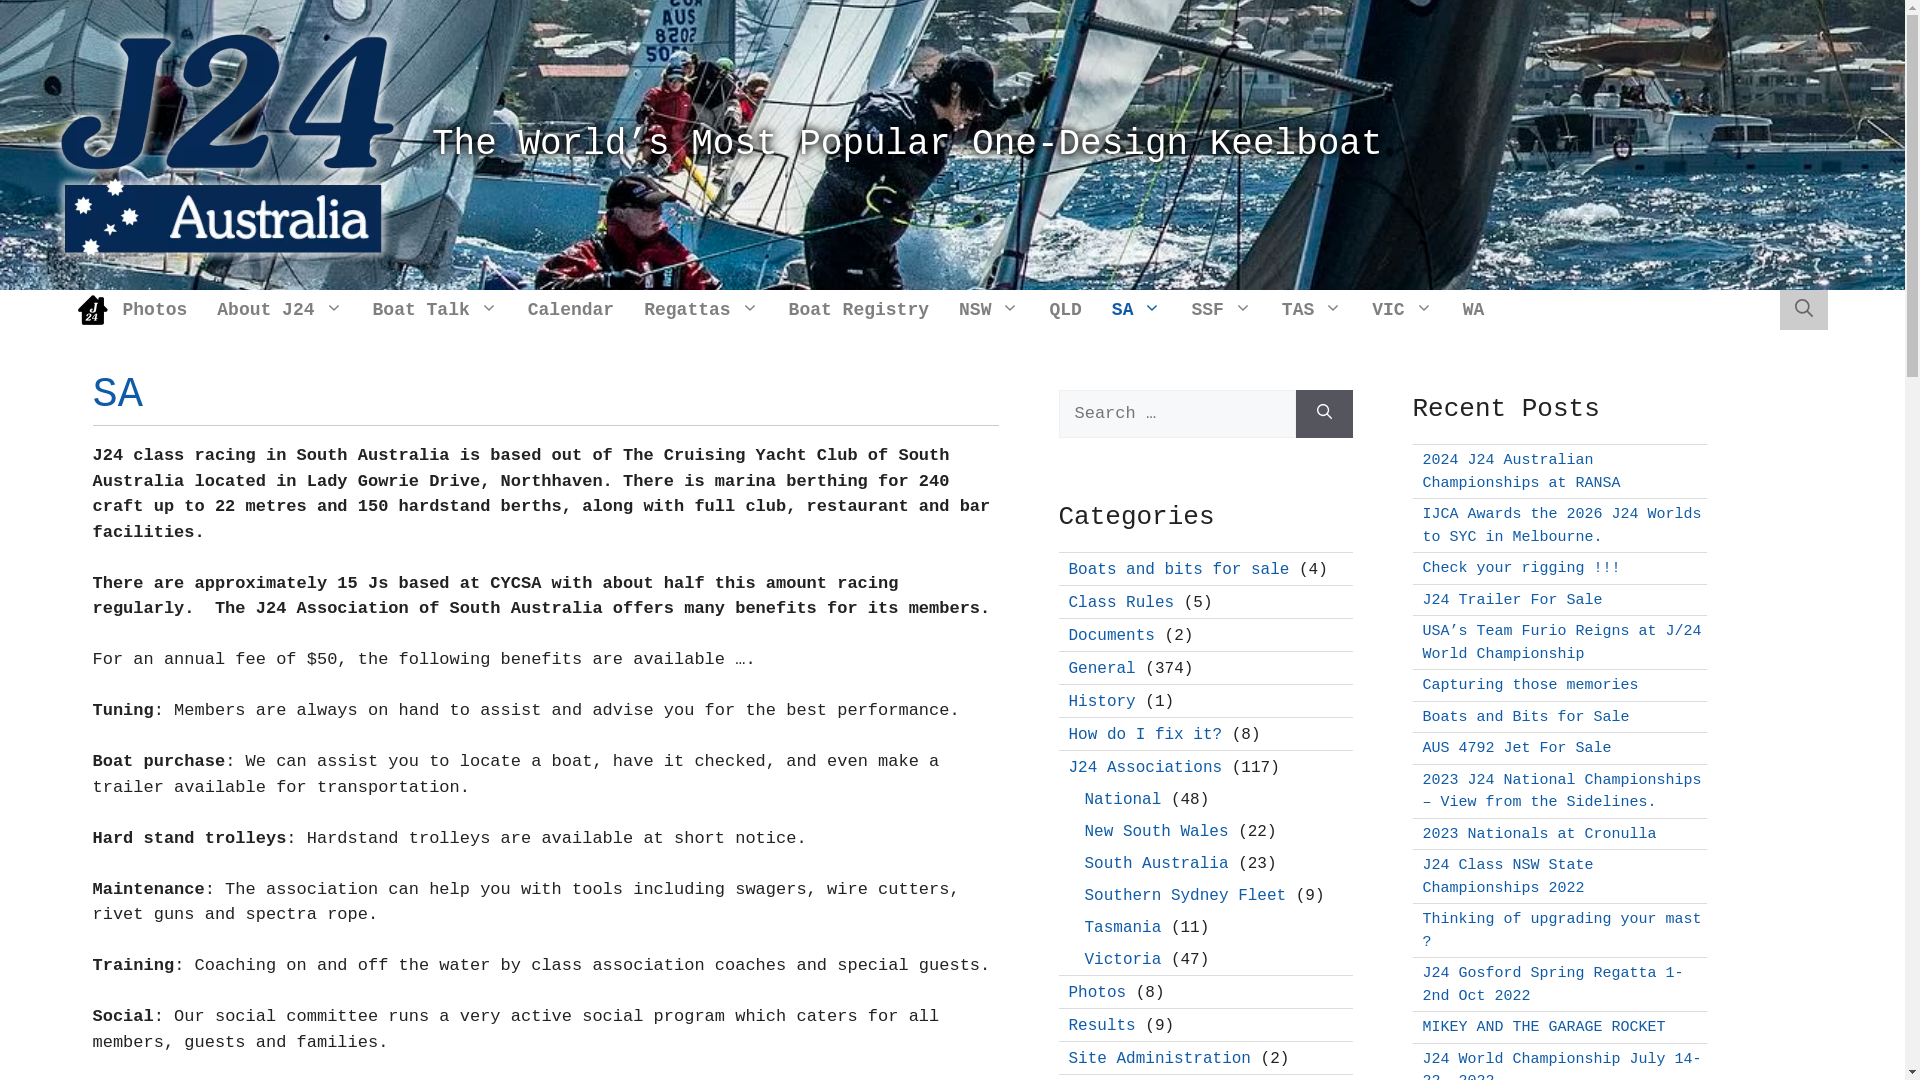 This screenshot has height=1080, width=1920. What do you see at coordinates (1185, 895) in the screenshot?
I see `Southern Sydney Fleet` at bounding box center [1185, 895].